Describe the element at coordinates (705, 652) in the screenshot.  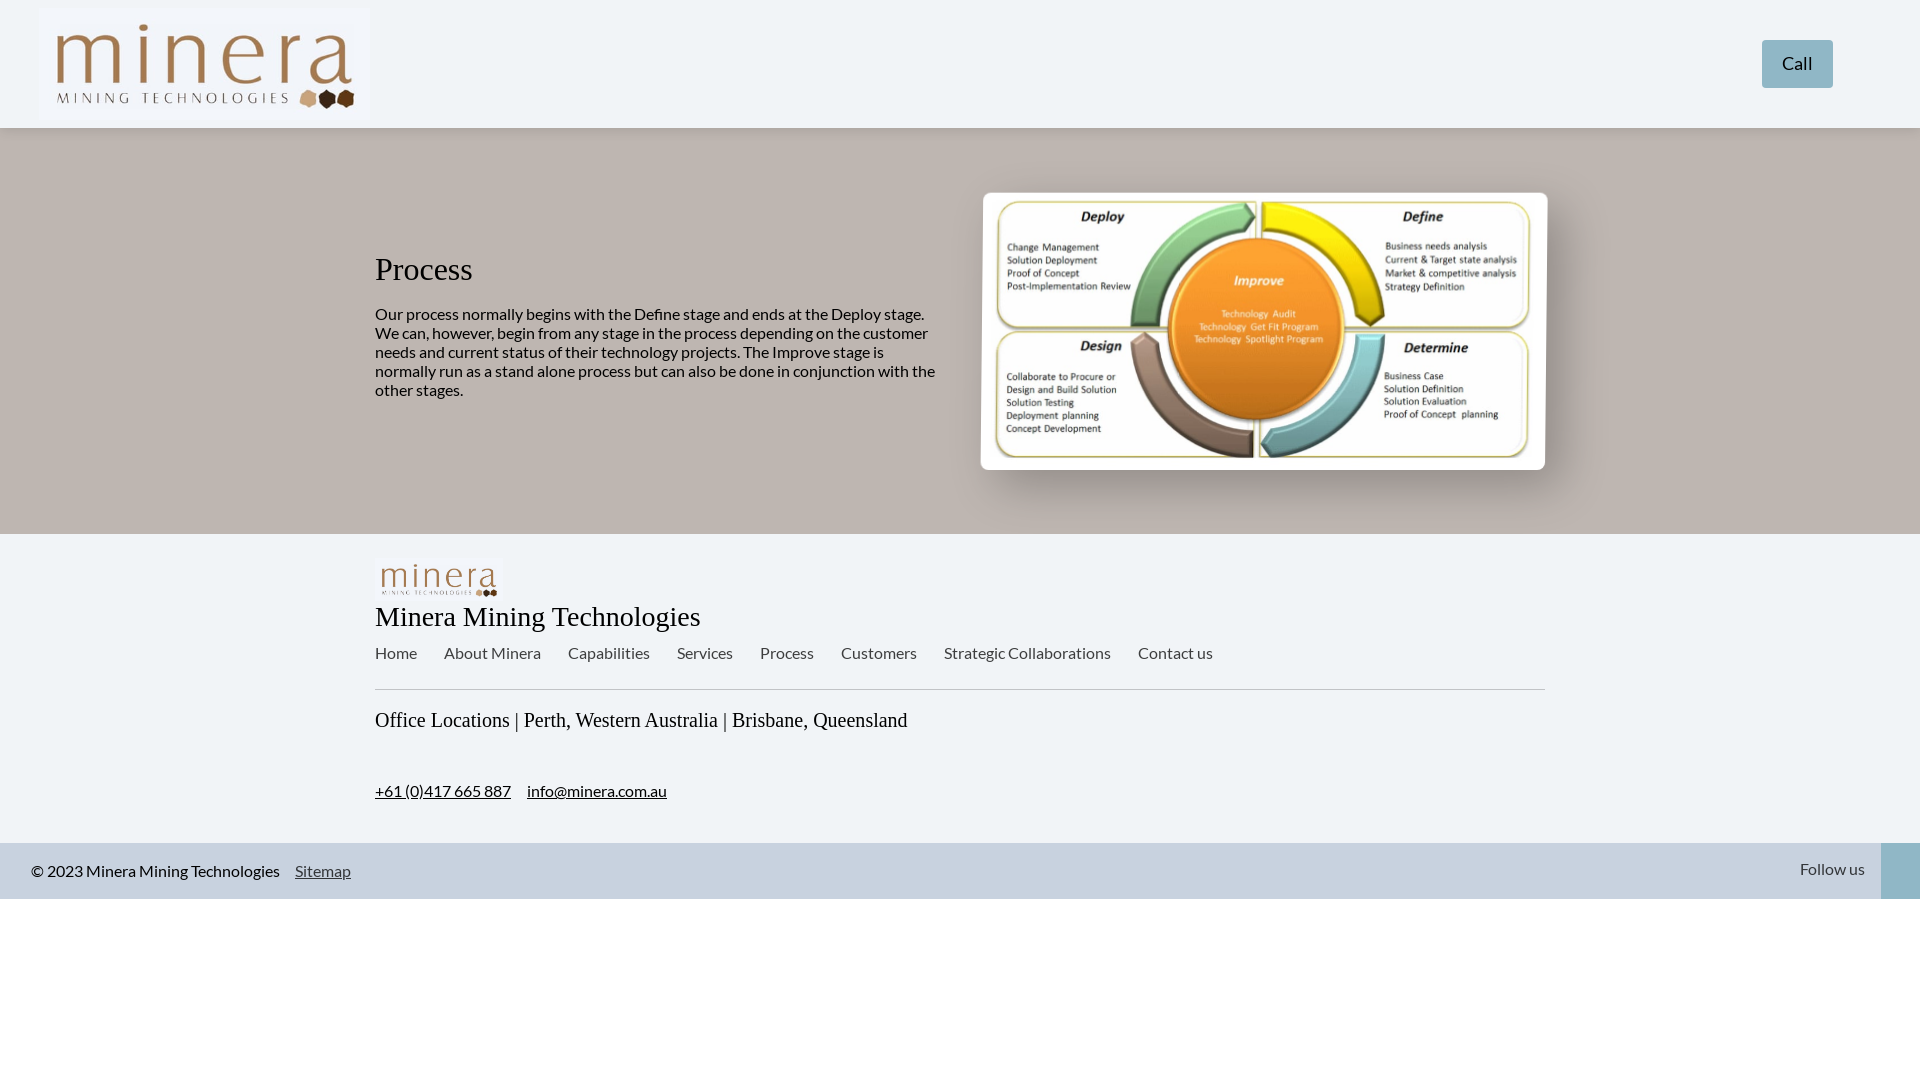
I see `Services` at that location.